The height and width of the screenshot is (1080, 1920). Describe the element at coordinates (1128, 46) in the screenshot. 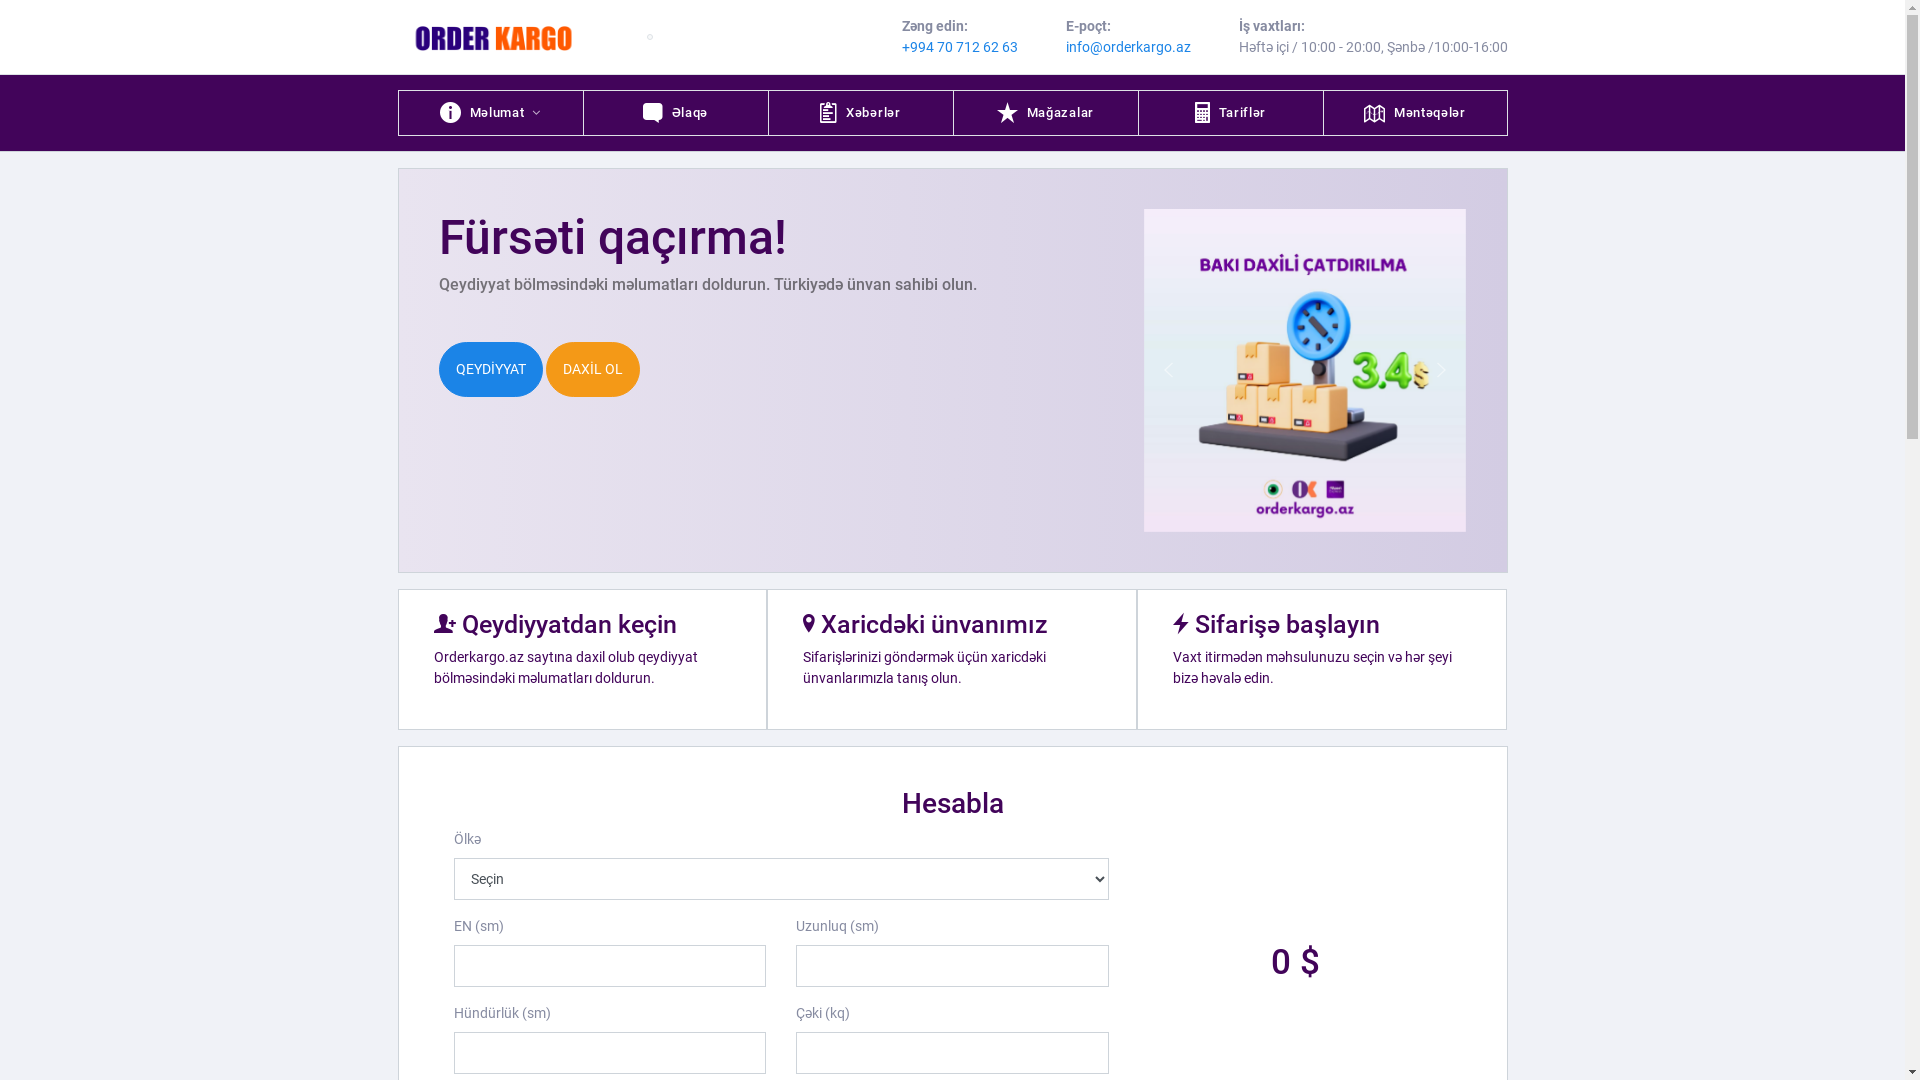

I see `info@orderkargo.az` at that location.